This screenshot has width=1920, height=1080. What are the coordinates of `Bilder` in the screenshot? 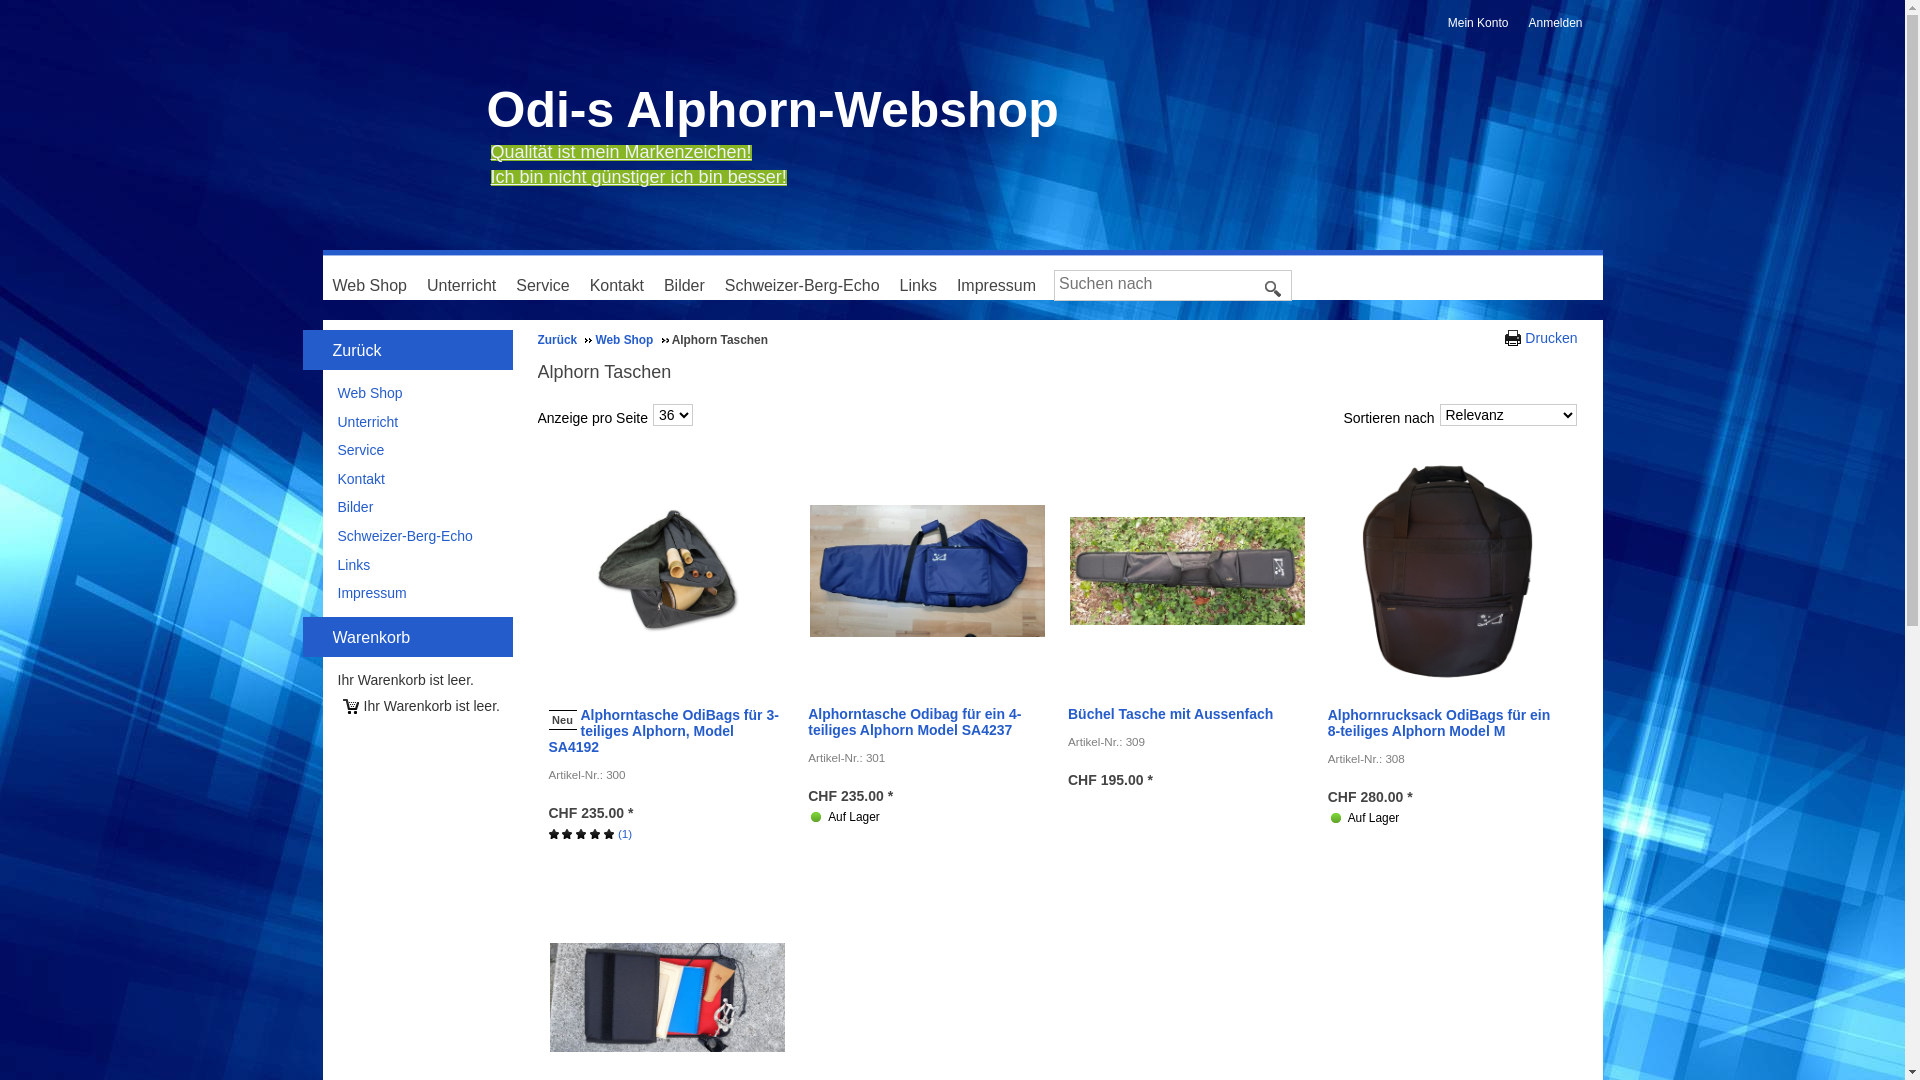 It's located at (356, 507).